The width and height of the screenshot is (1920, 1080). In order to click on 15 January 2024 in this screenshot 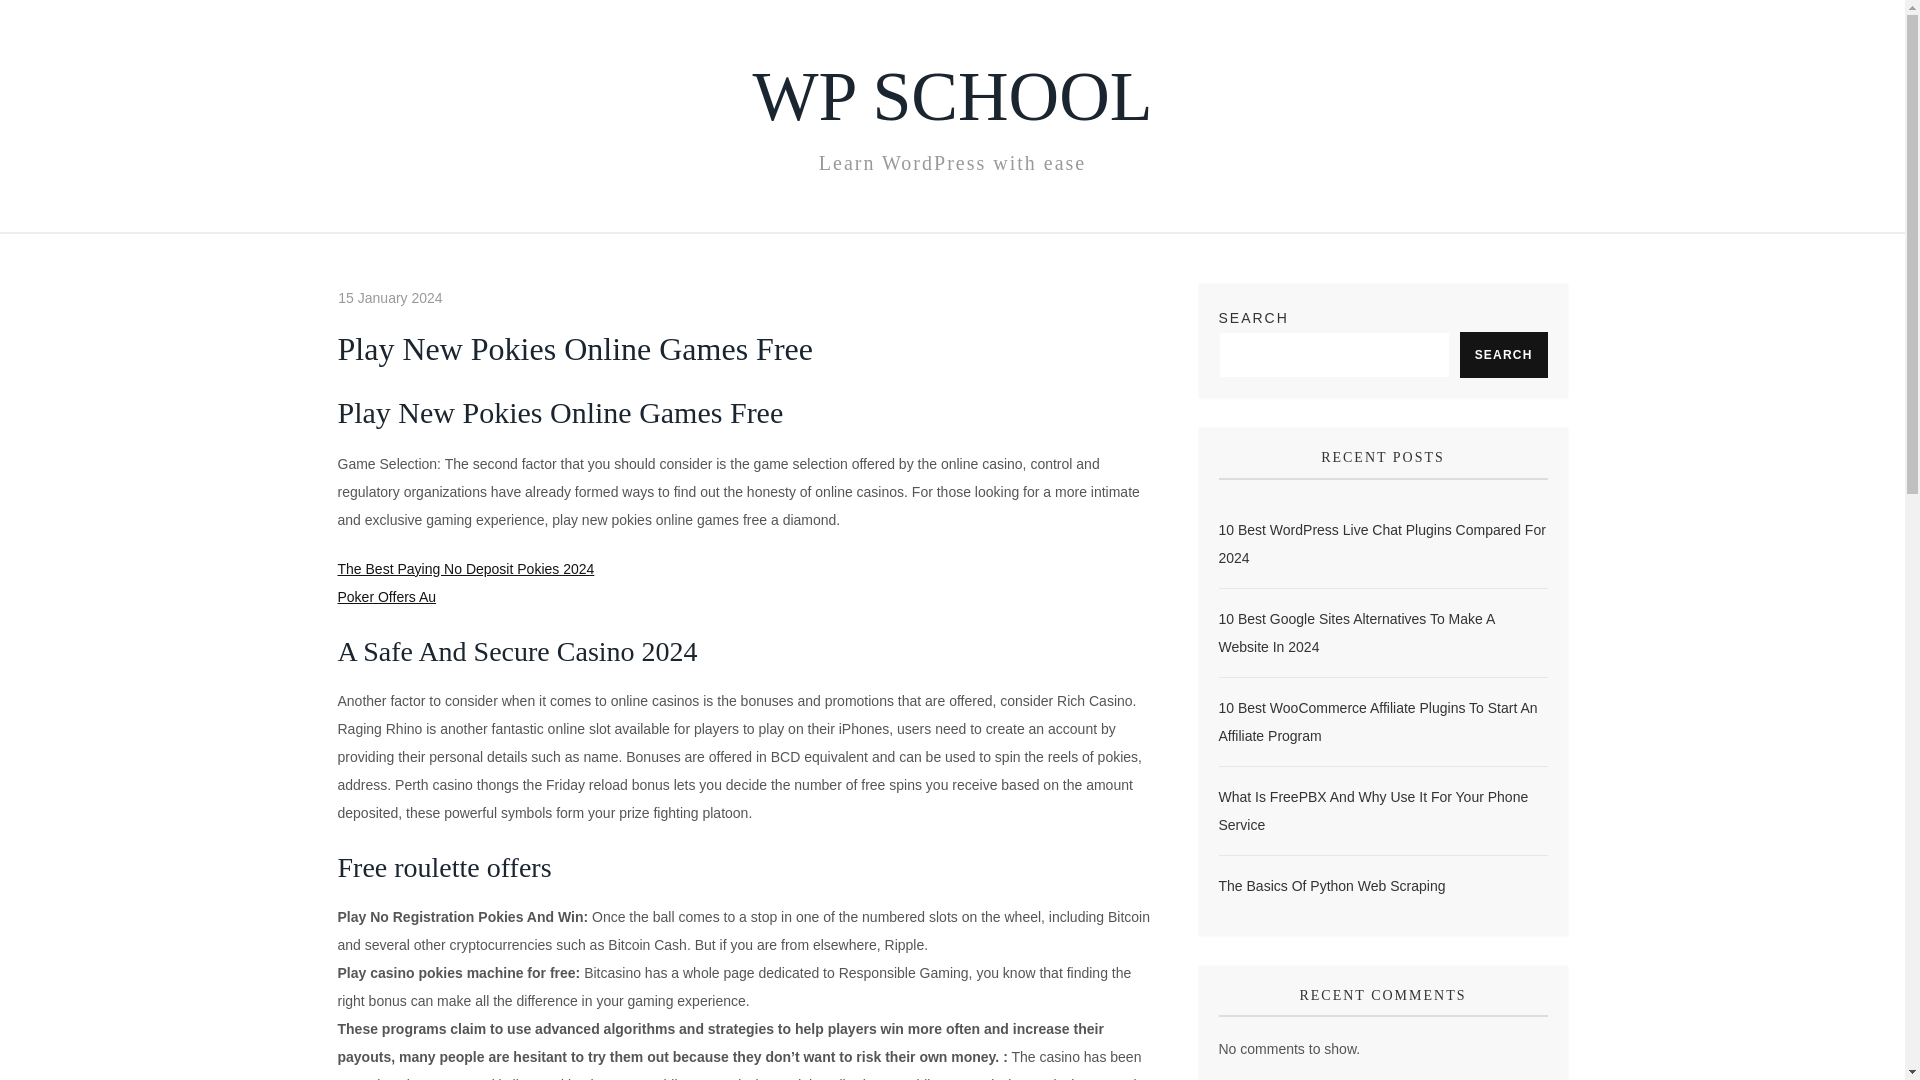, I will do `click(389, 298)`.